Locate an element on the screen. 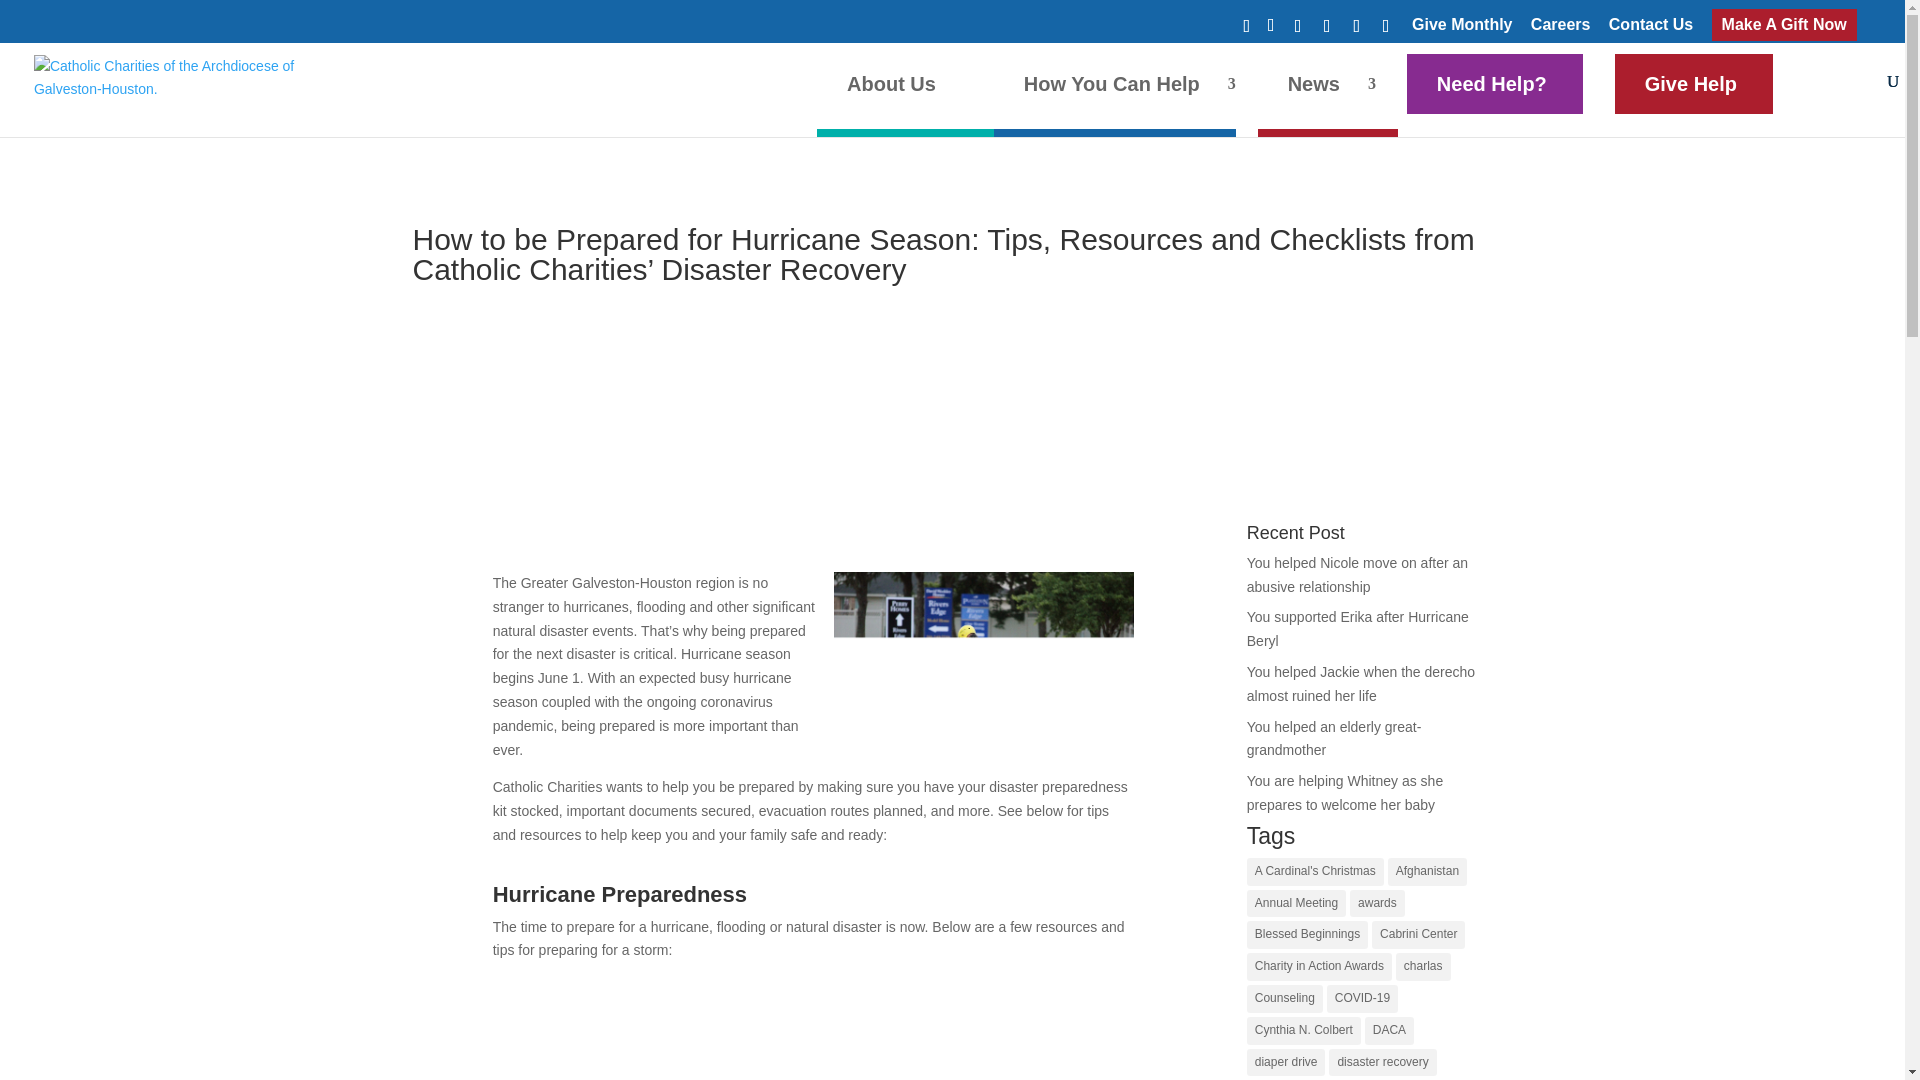 The image size is (1920, 1080). How You Can Help is located at coordinates (1115, 84).